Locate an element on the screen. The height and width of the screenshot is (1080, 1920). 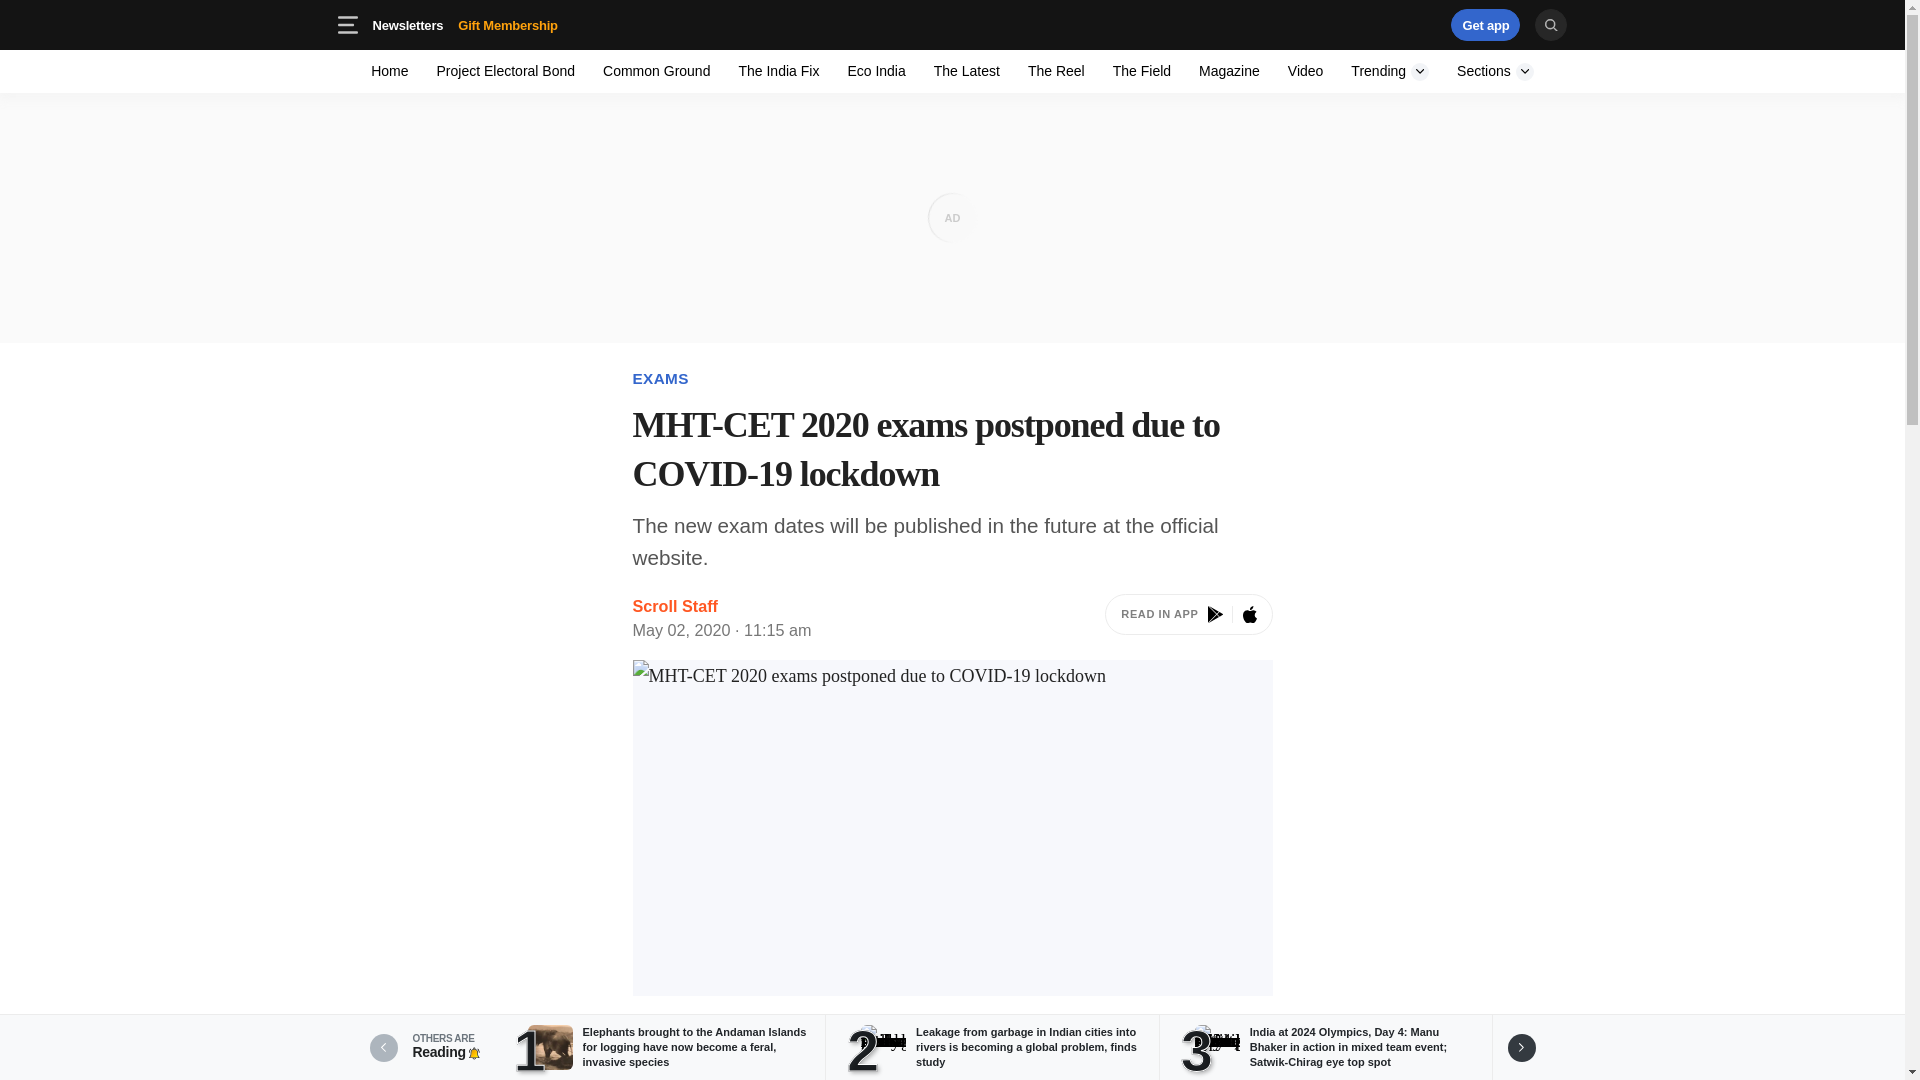
Newsletters is located at coordinates (408, 24).